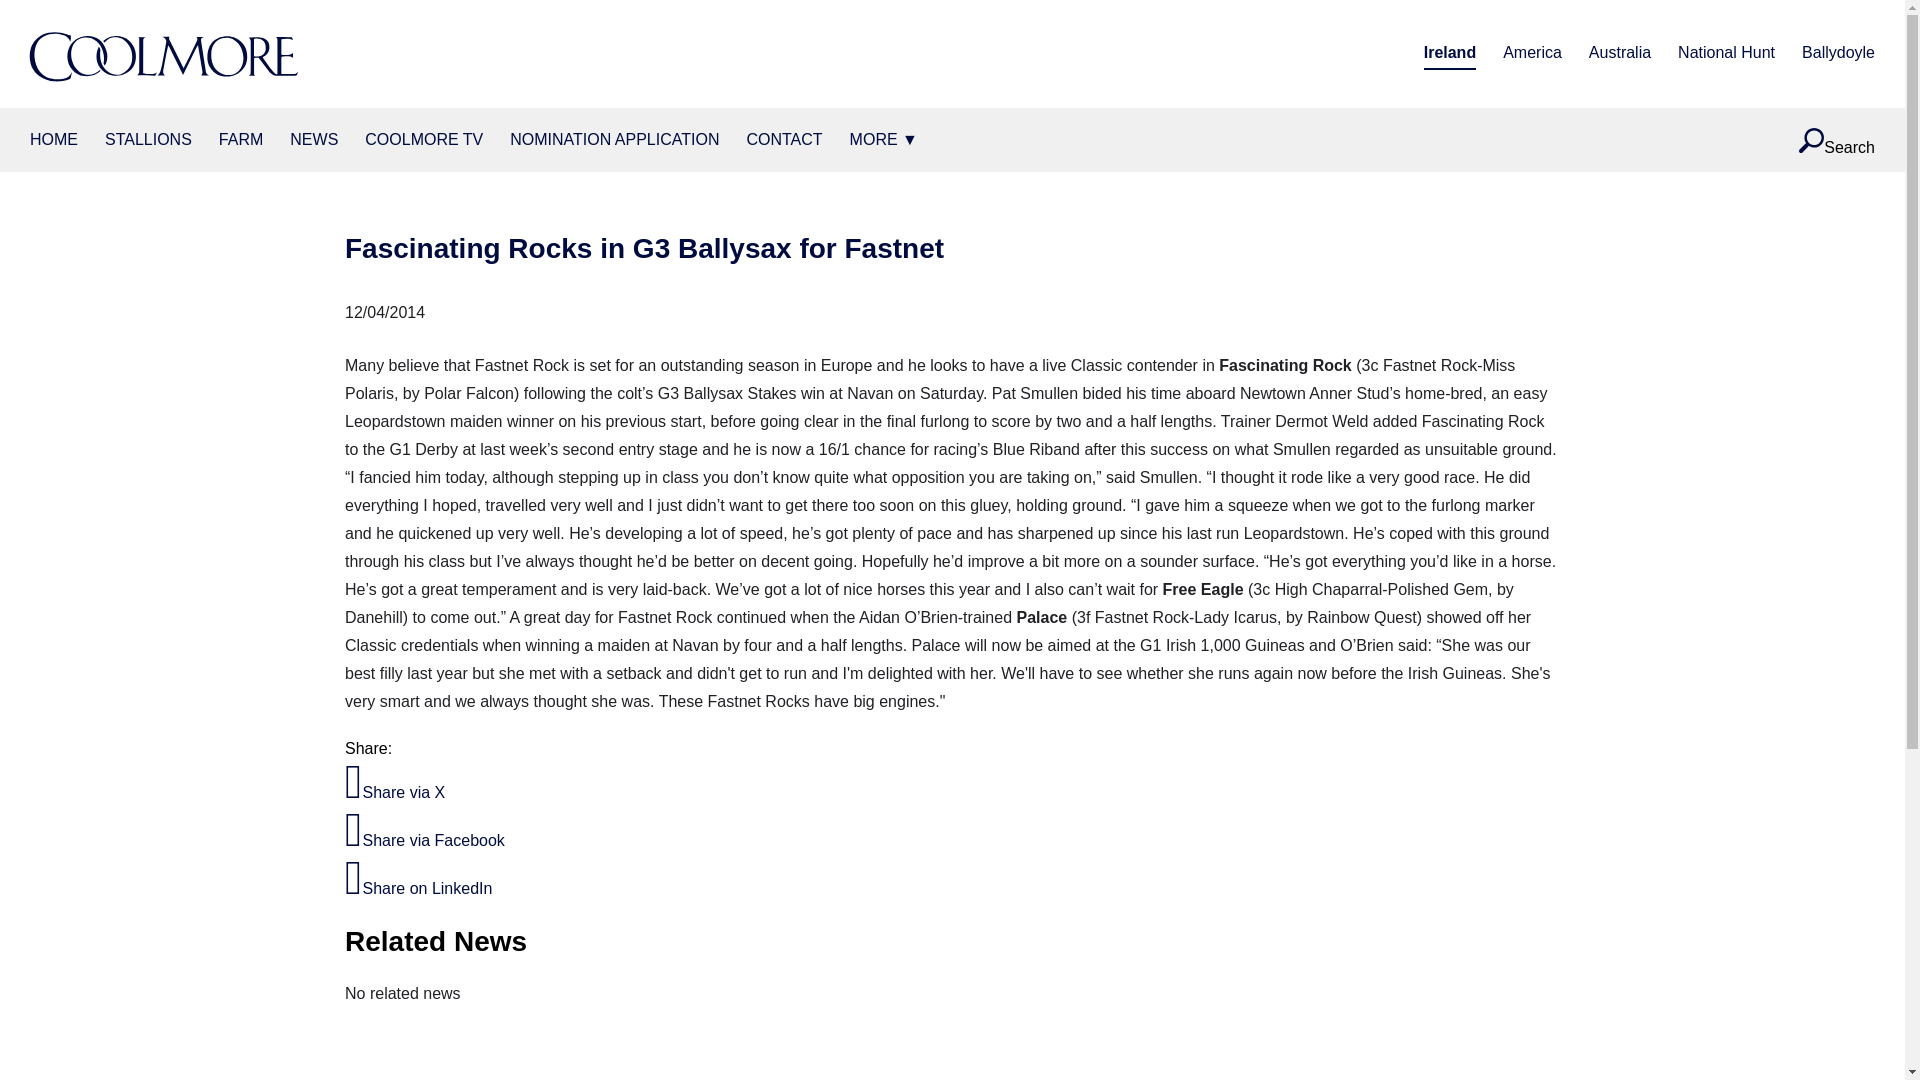  What do you see at coordinates (614, 140) in the screenshot?
I see `NOMINATION APPLICATION` at bounding box center [614, 140].